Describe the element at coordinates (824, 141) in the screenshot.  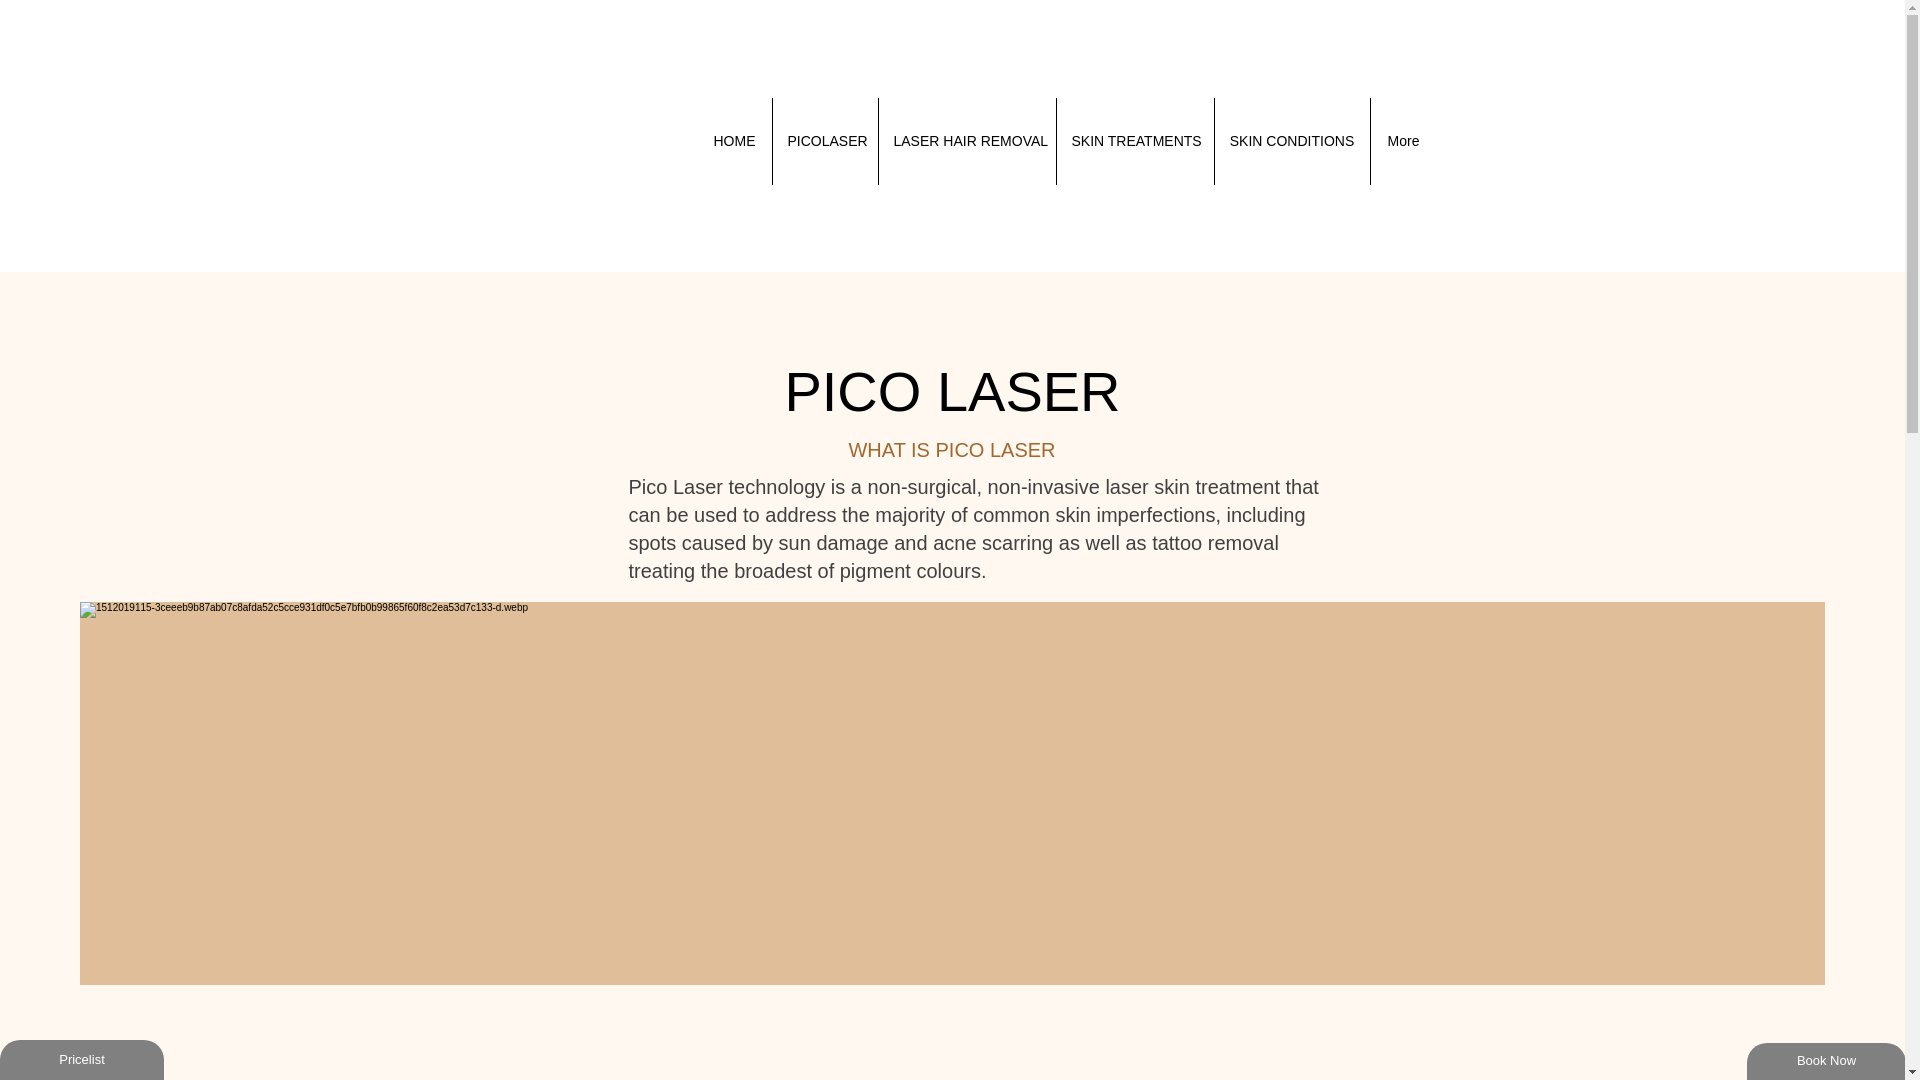
I see `PICOLASER` at that location.